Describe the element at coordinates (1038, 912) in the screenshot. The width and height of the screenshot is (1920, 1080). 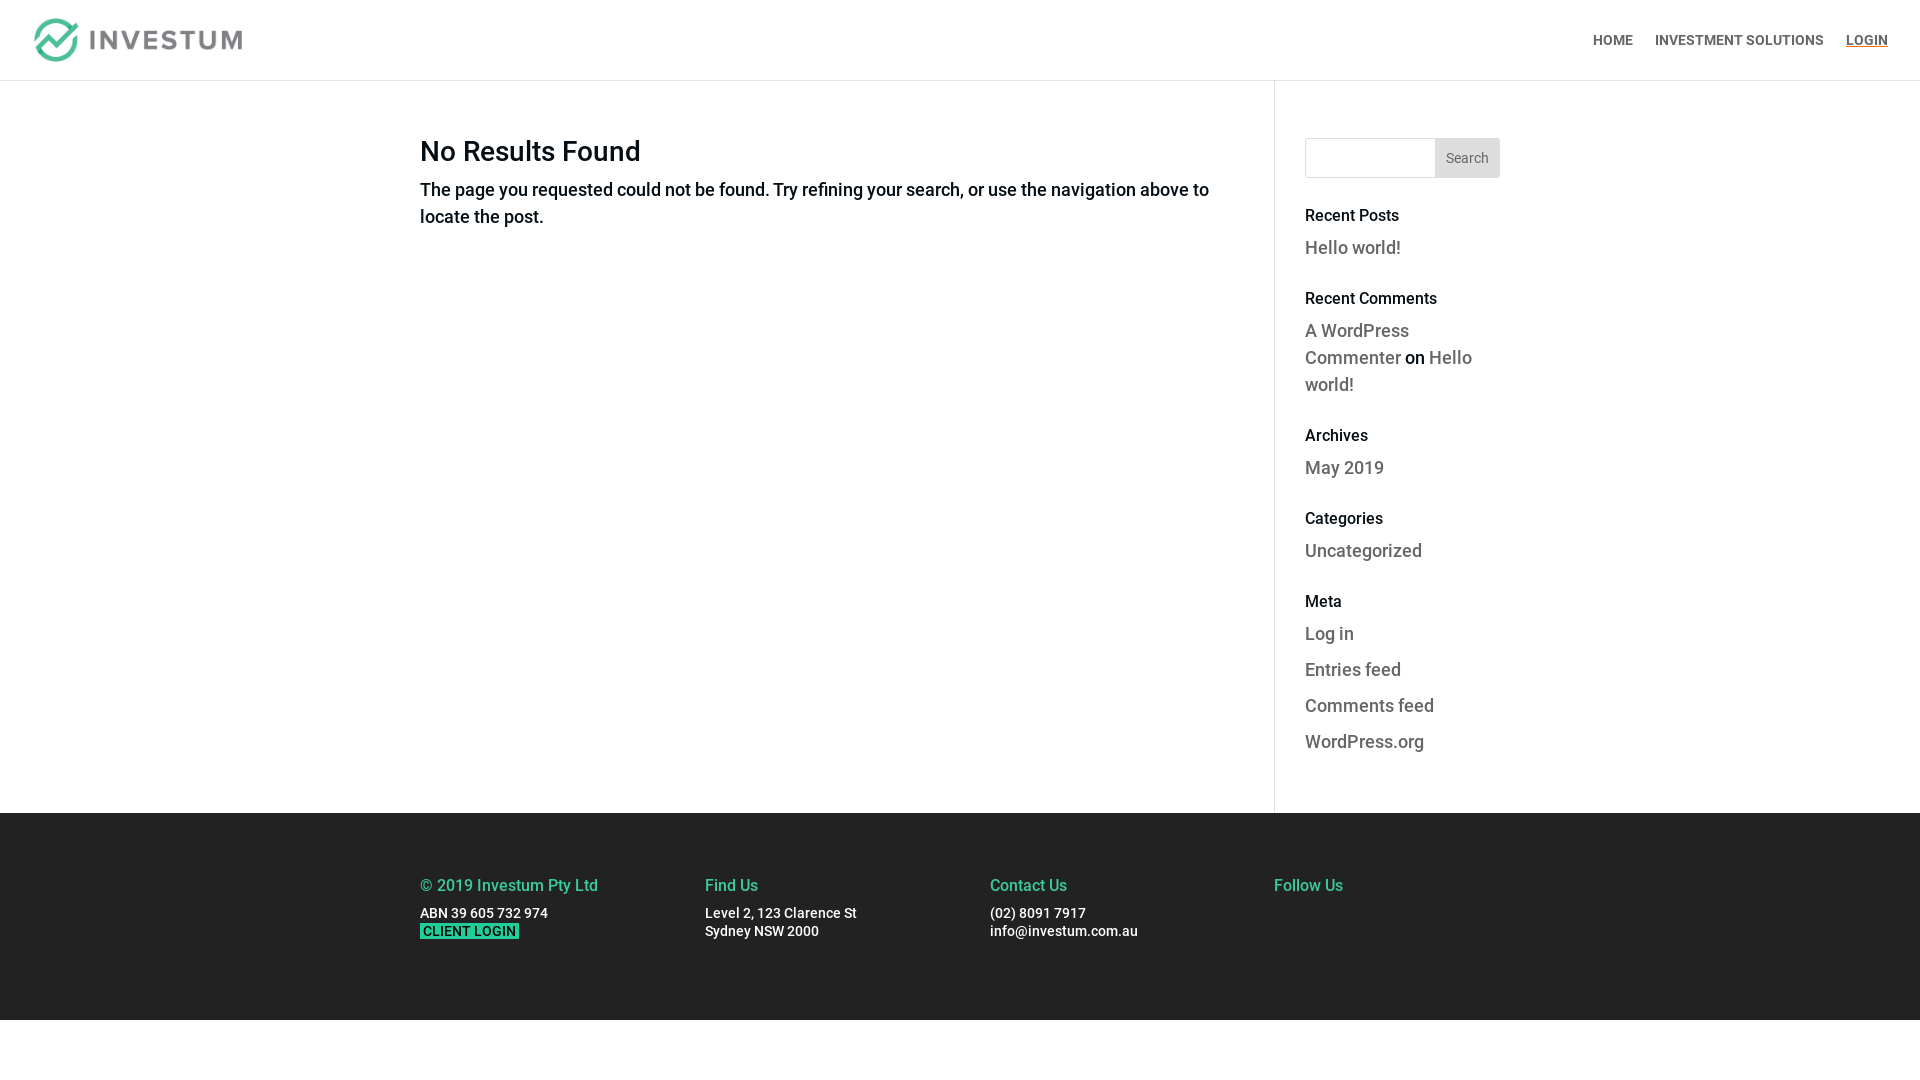
I see `(02) 8091 7917` at that location.